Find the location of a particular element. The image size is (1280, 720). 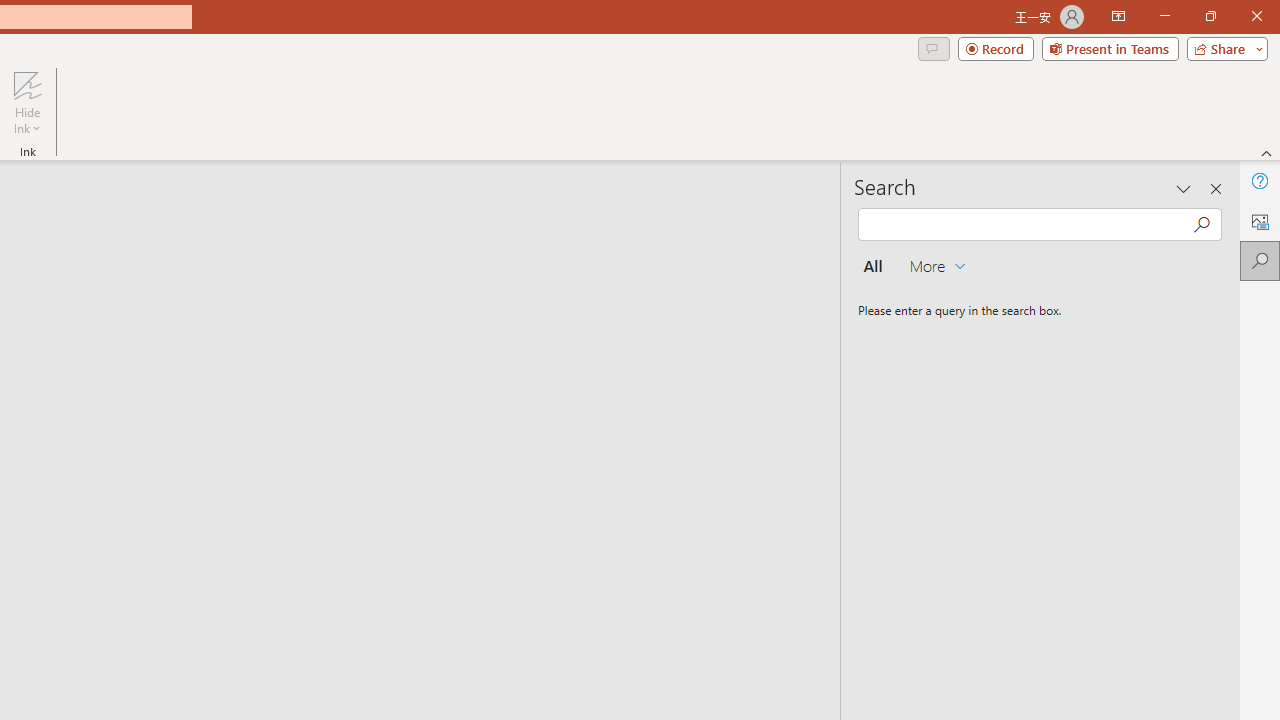

Alt Text is located at coordinates (1260, 220).